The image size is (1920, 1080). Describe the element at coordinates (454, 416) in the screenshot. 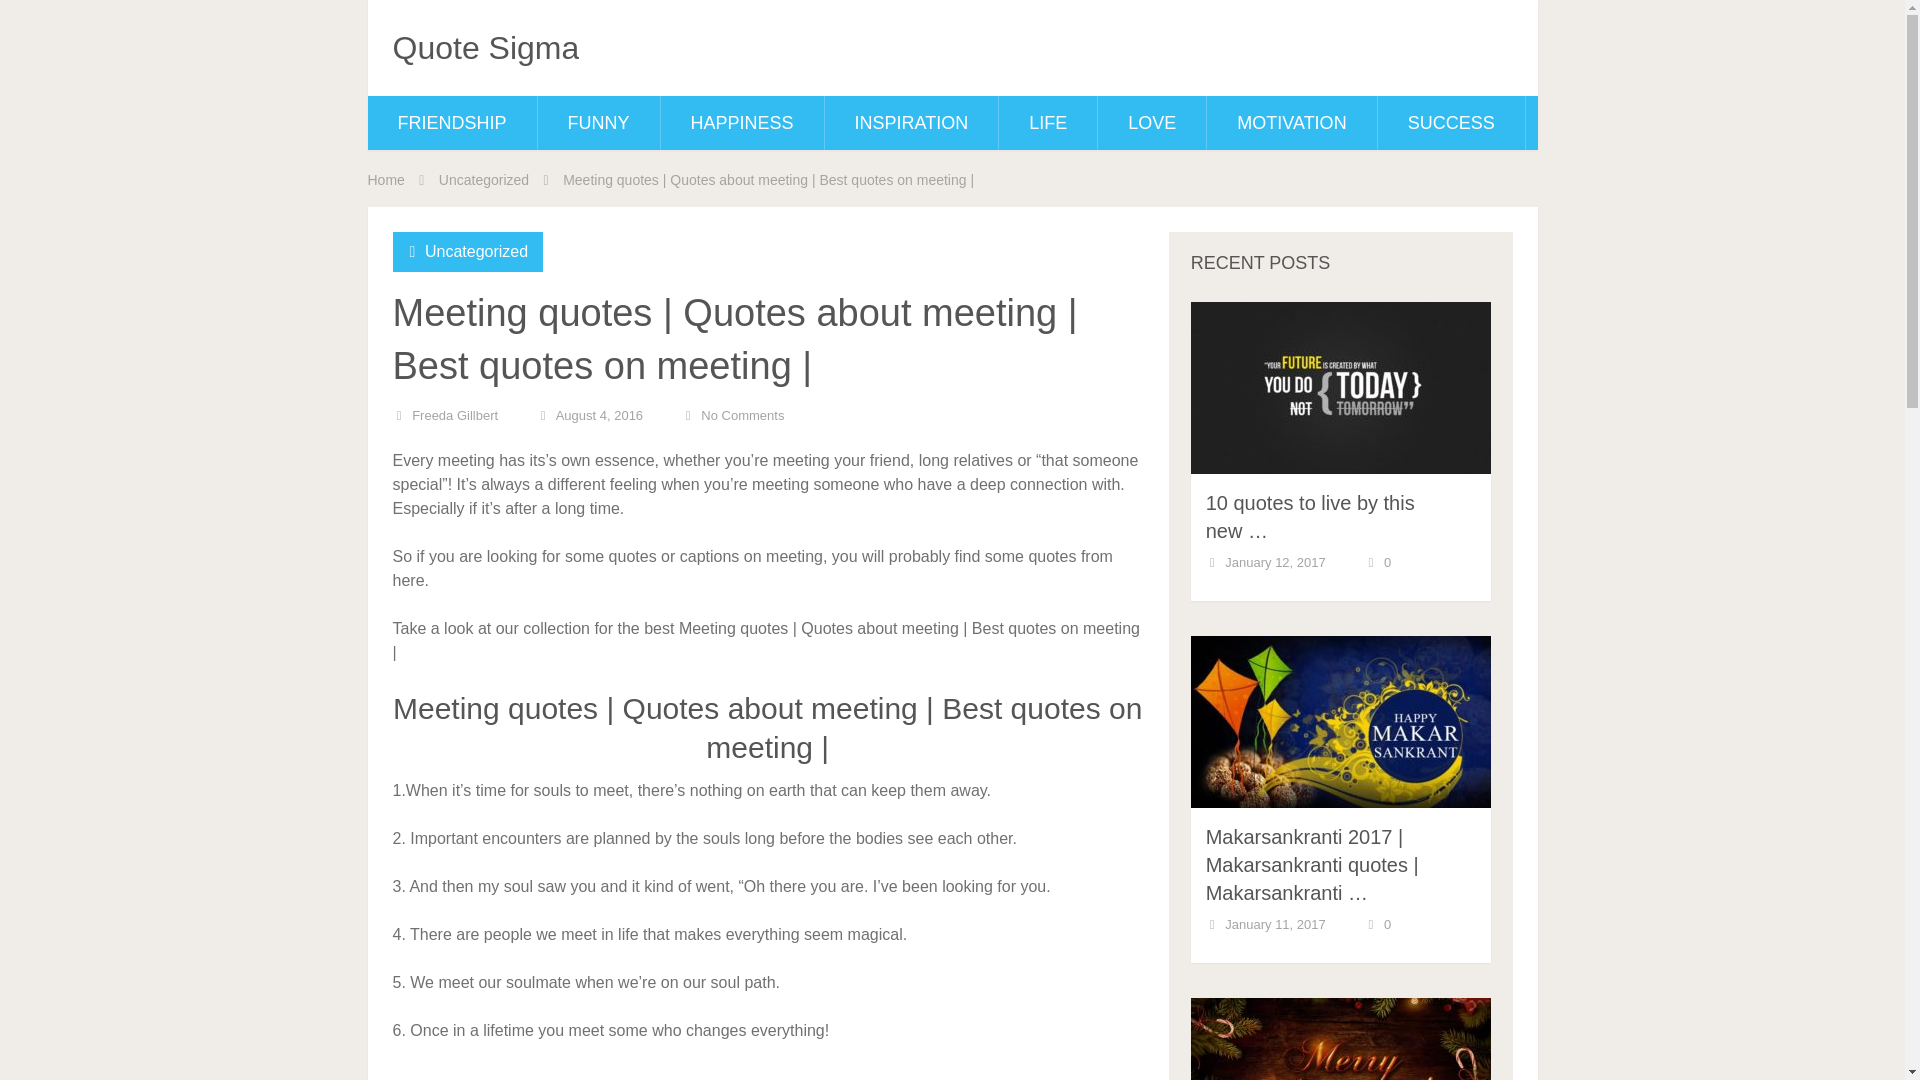

I see `Posts by Freeda Gillbert` at that location.